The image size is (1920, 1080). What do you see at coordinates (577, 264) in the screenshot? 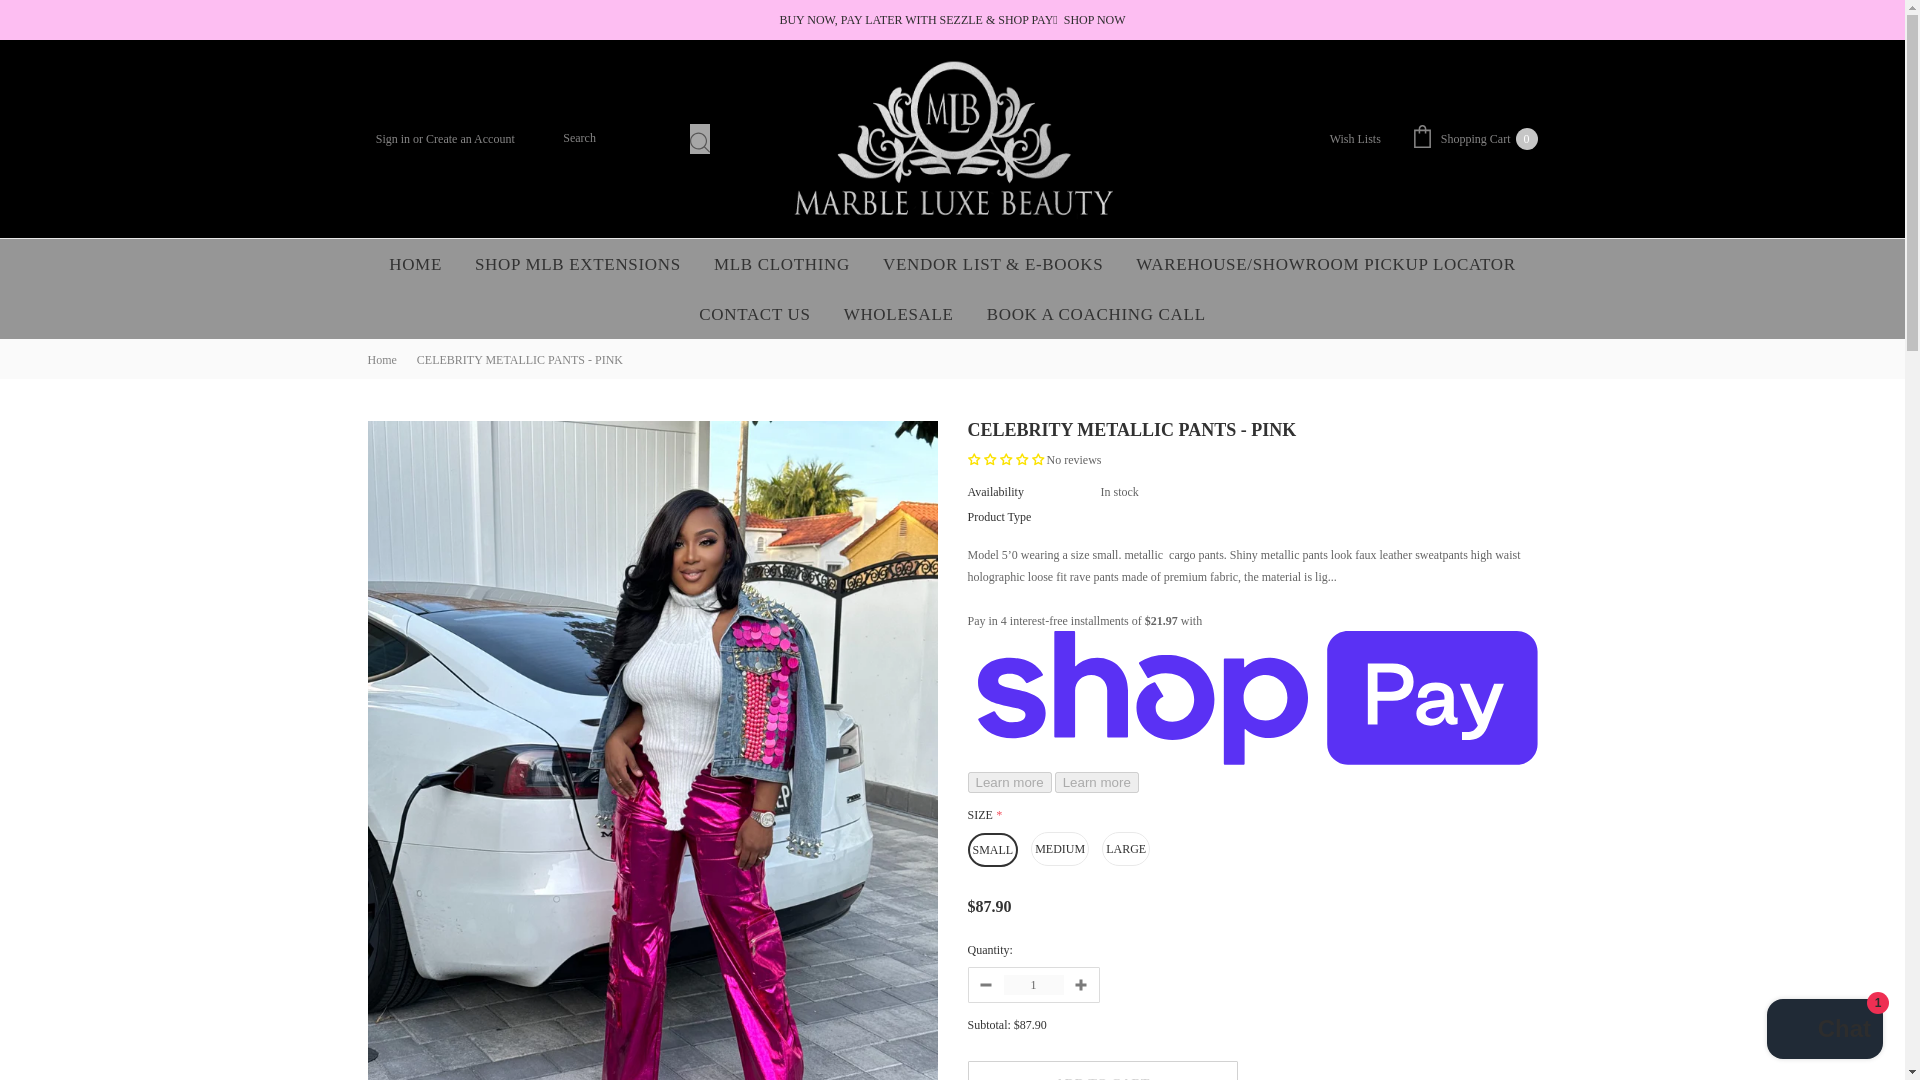
I see `SHOP NOW` at bounding box center [577, 264].